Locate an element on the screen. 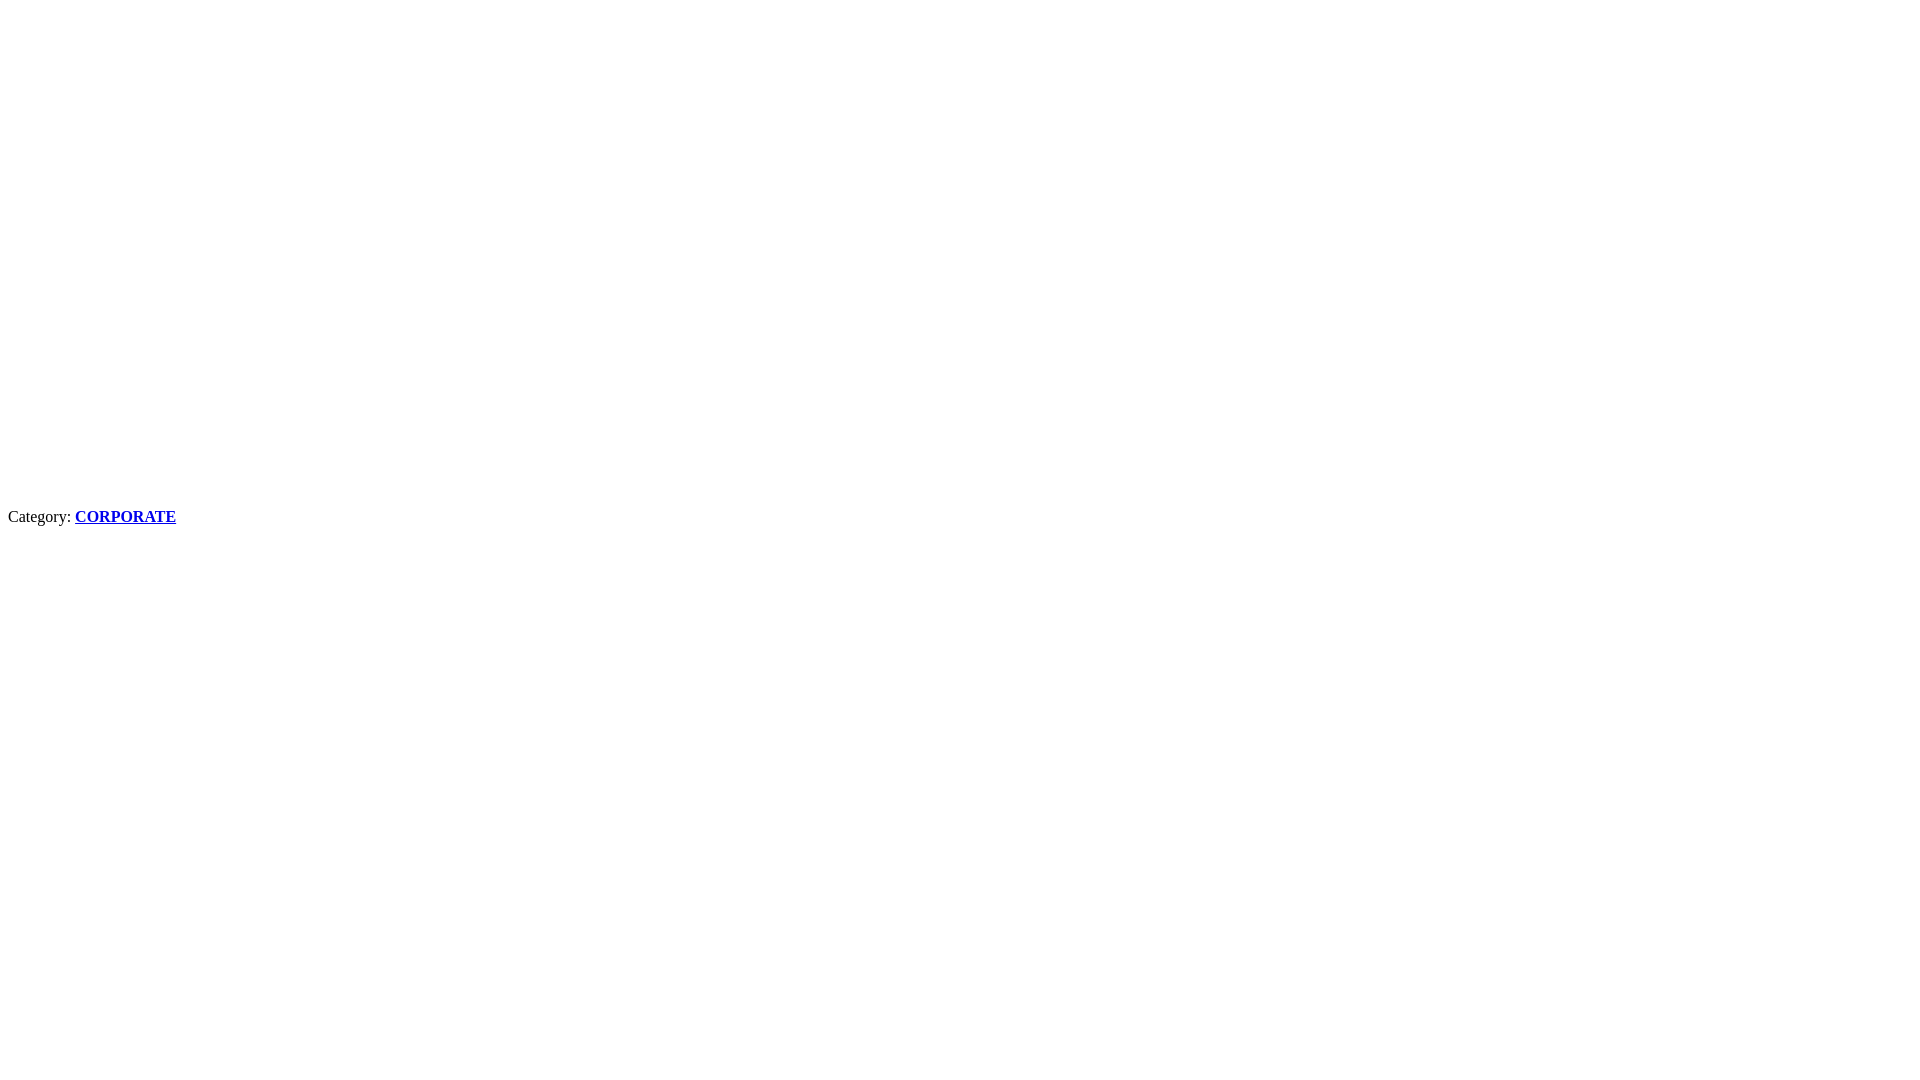  CORPORATE is located at coordinates (126, 516).